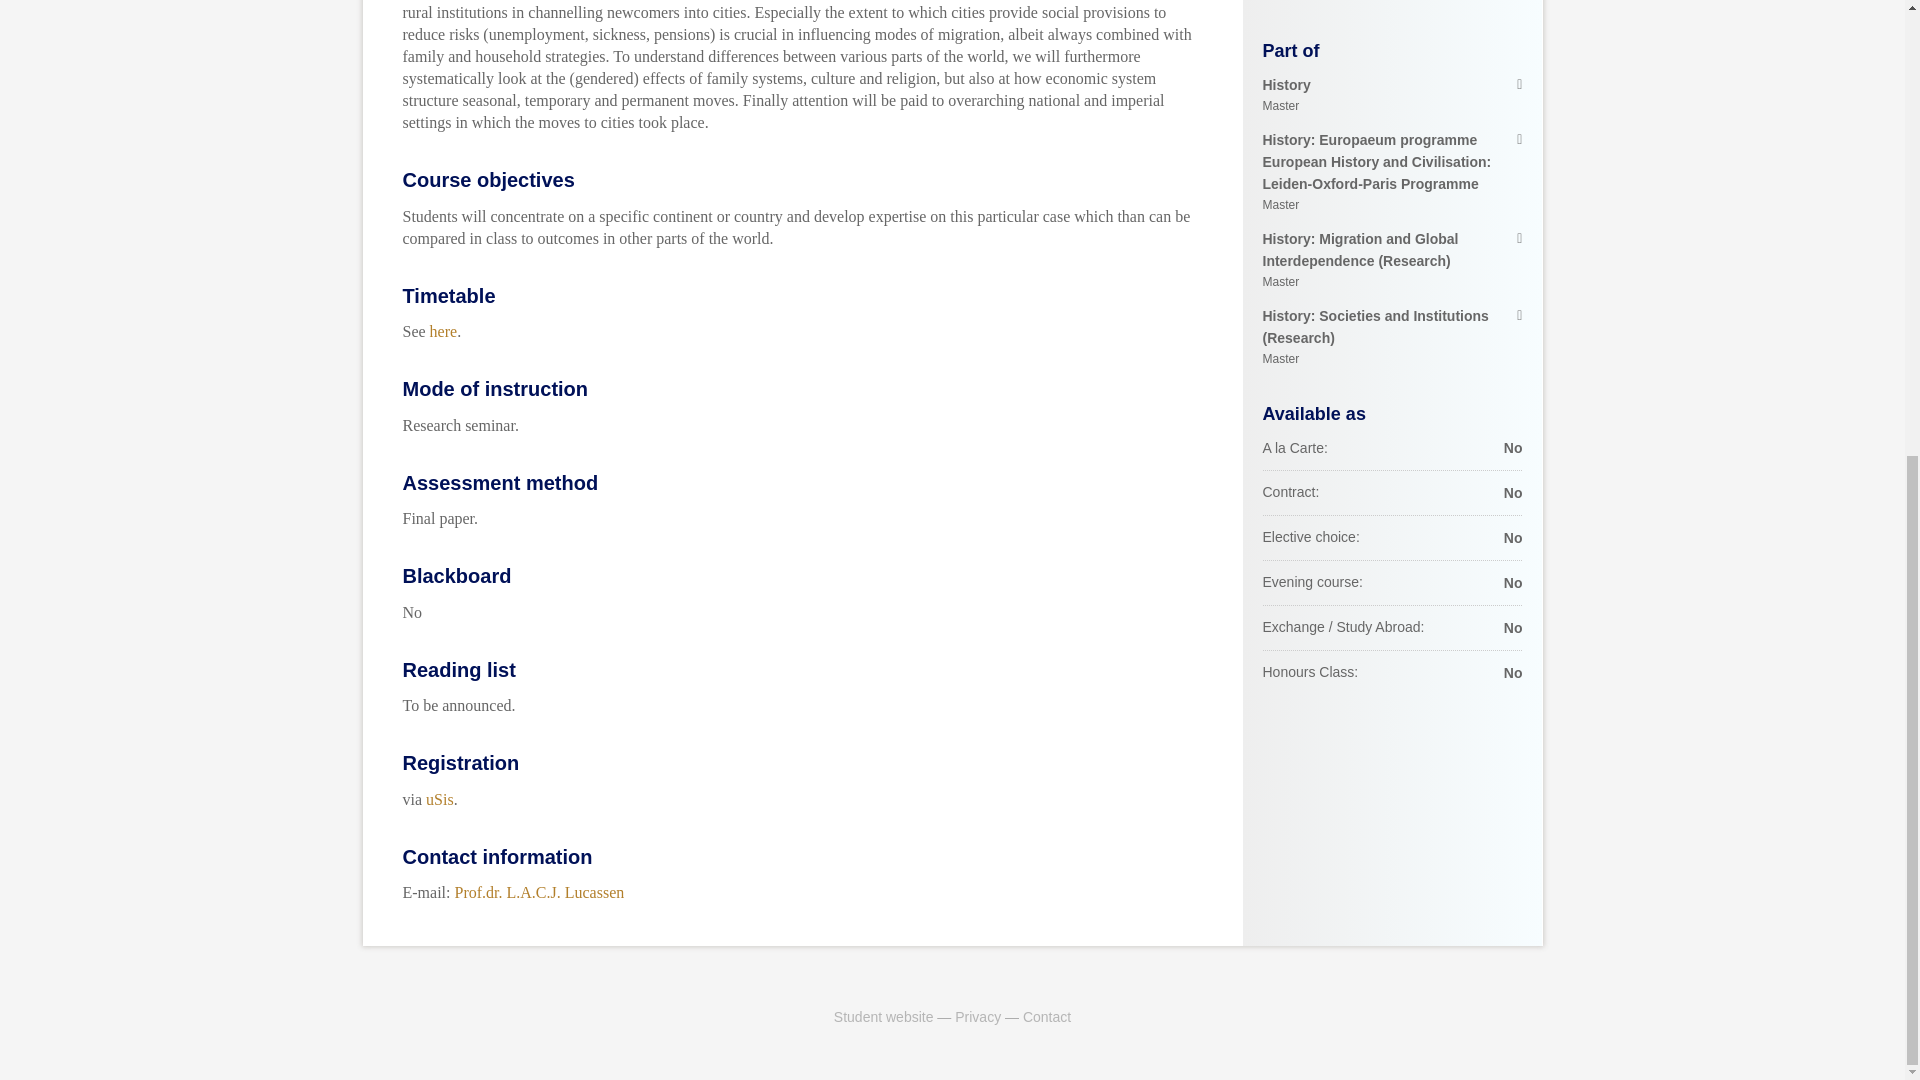 Image resolution: width=1920 pixels, height=1080 pixels. I want to click on uSis, so click(1392, 96).